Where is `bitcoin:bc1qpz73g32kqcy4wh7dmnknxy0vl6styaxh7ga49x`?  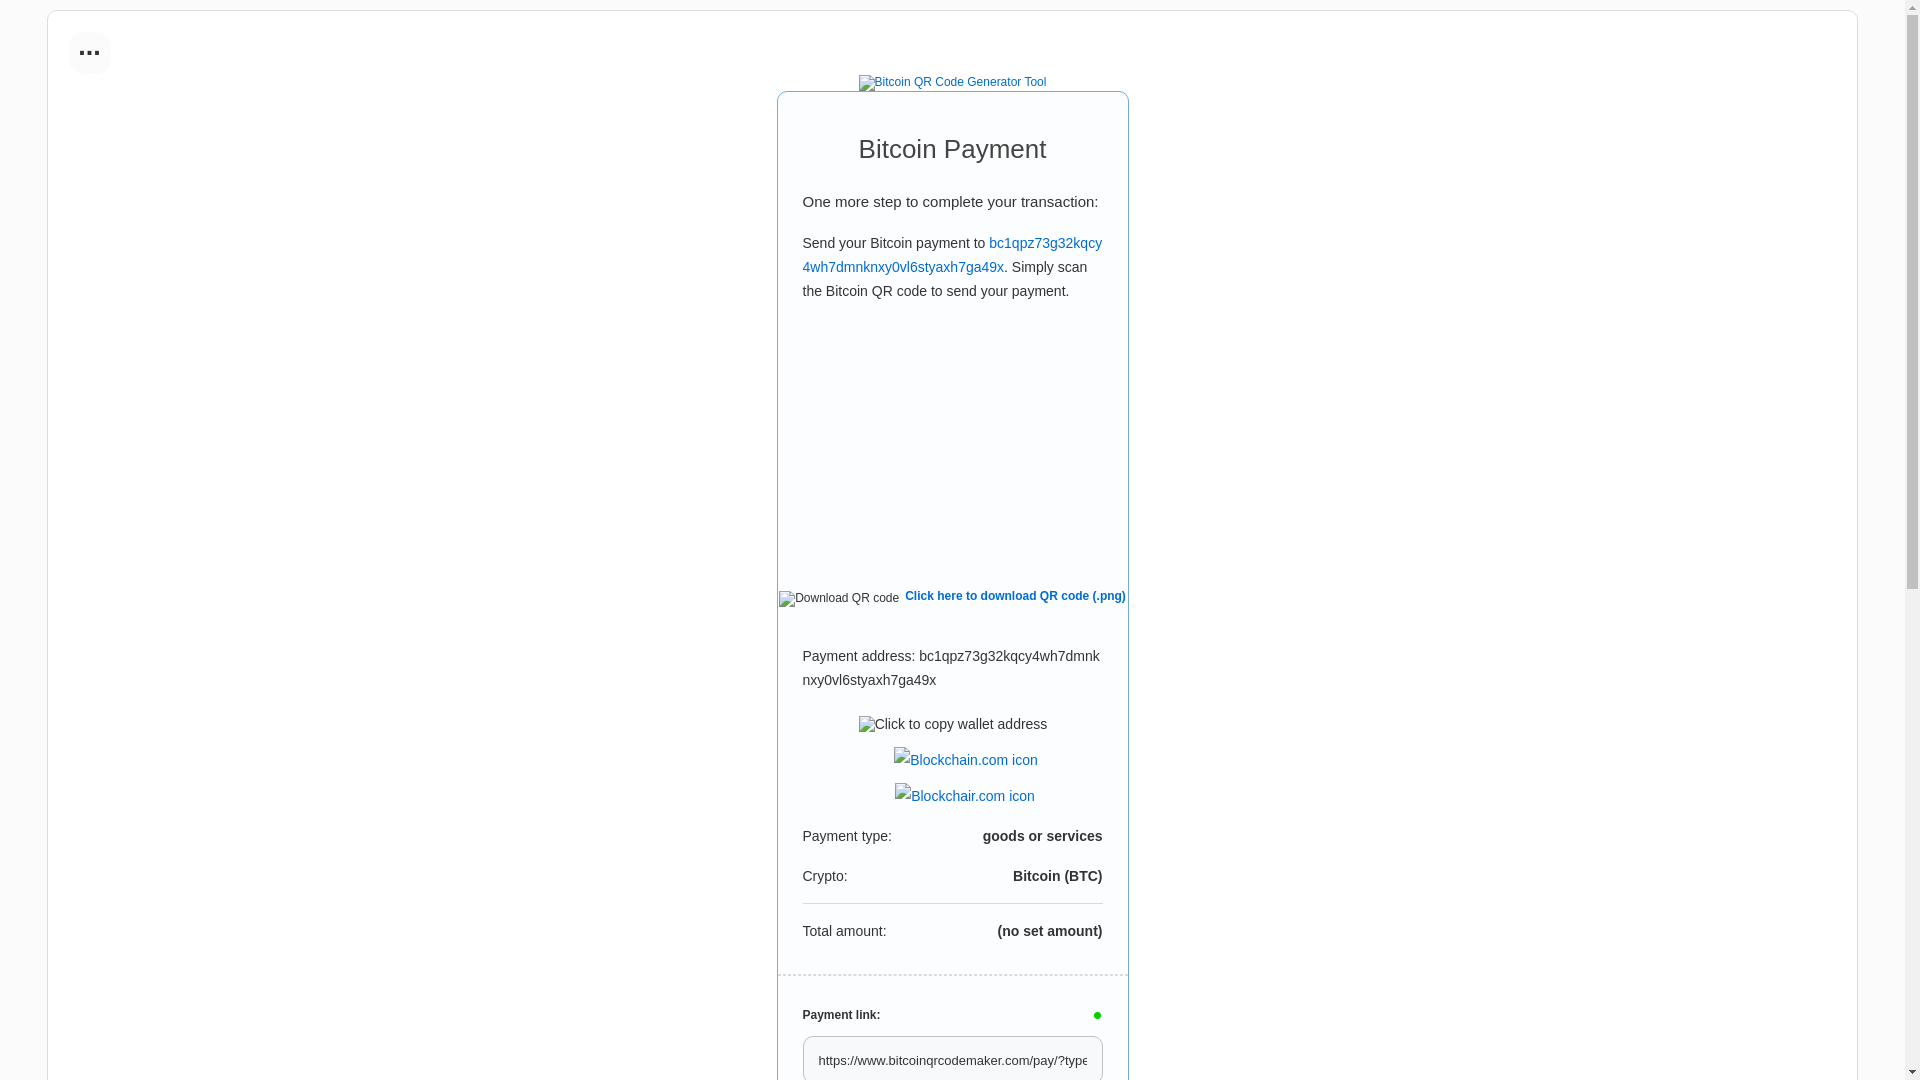
bitcoin:bc1qpz73g32kqcy4wh7dmnknxy0vl6styaxh7ga49x is located at coordinates (952, 255).